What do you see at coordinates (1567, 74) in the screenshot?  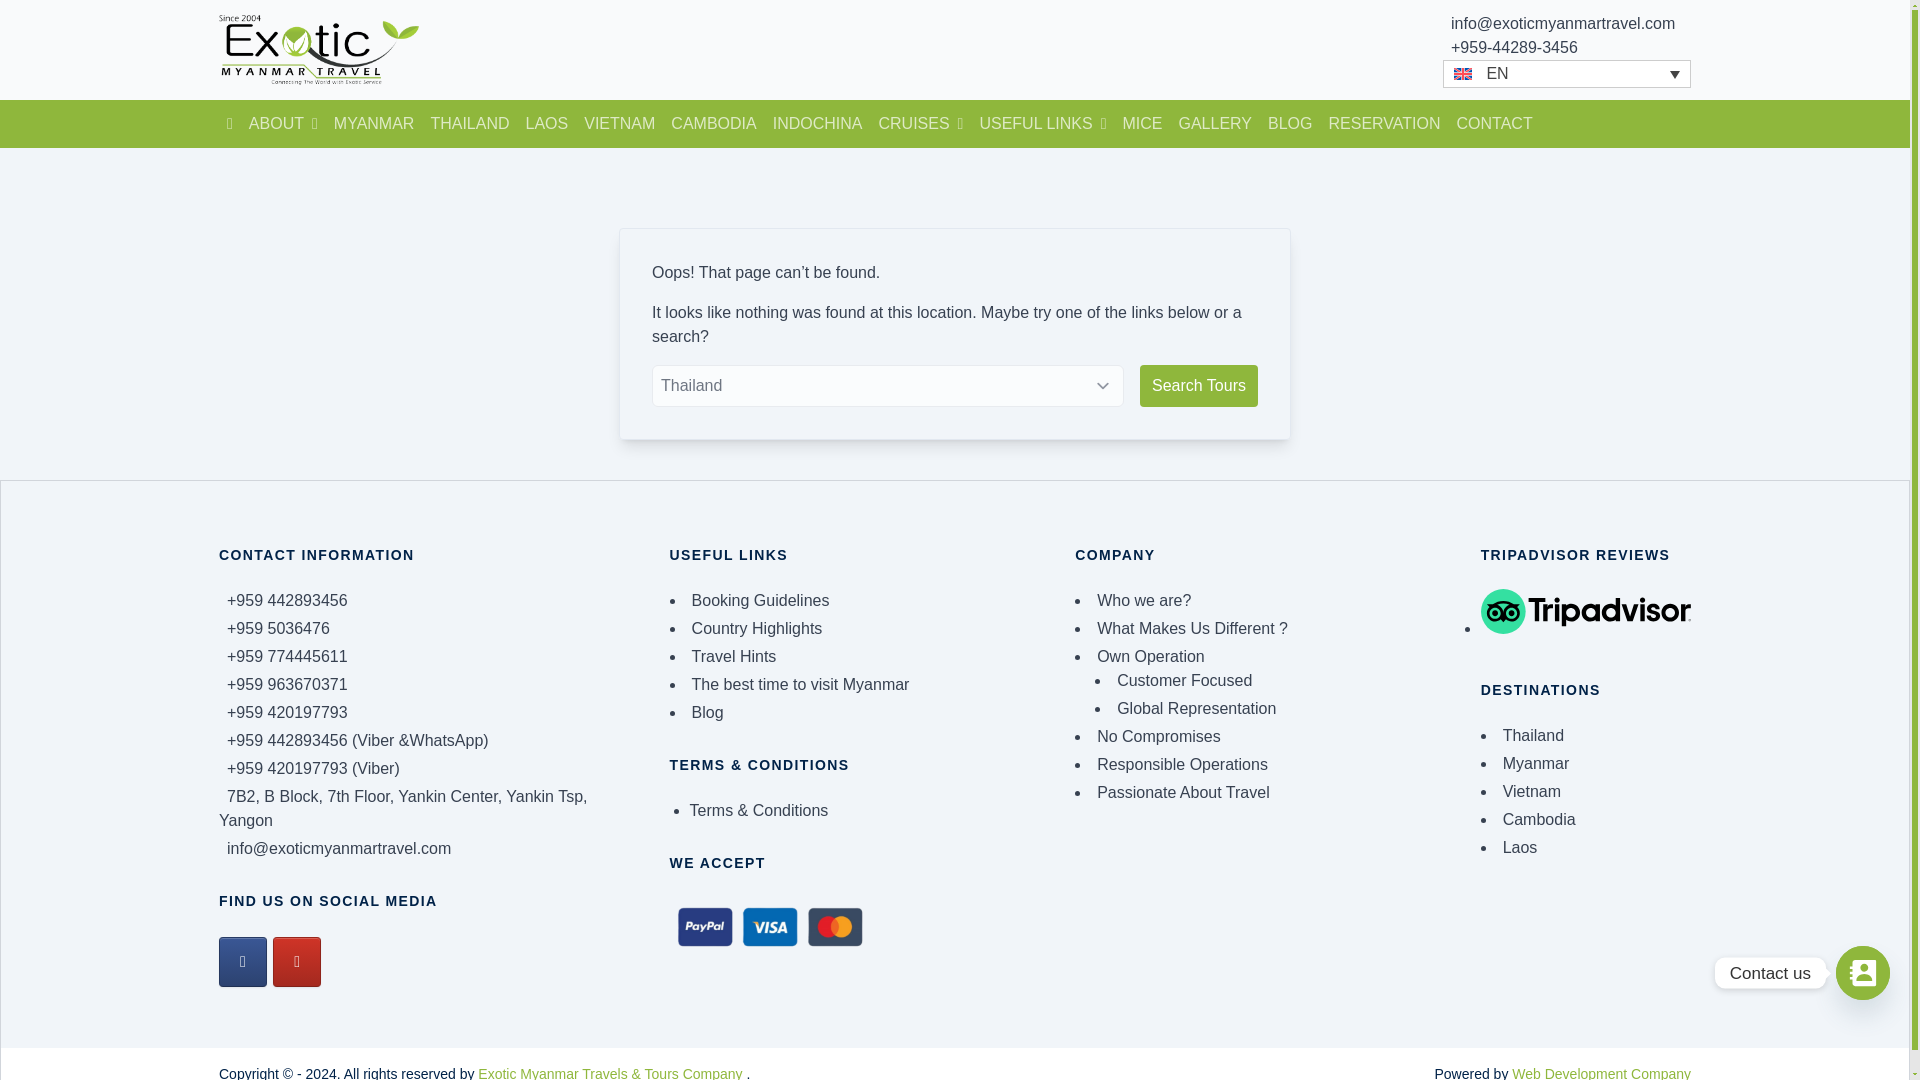 I see `EN` at bounding box center [1567, 74].